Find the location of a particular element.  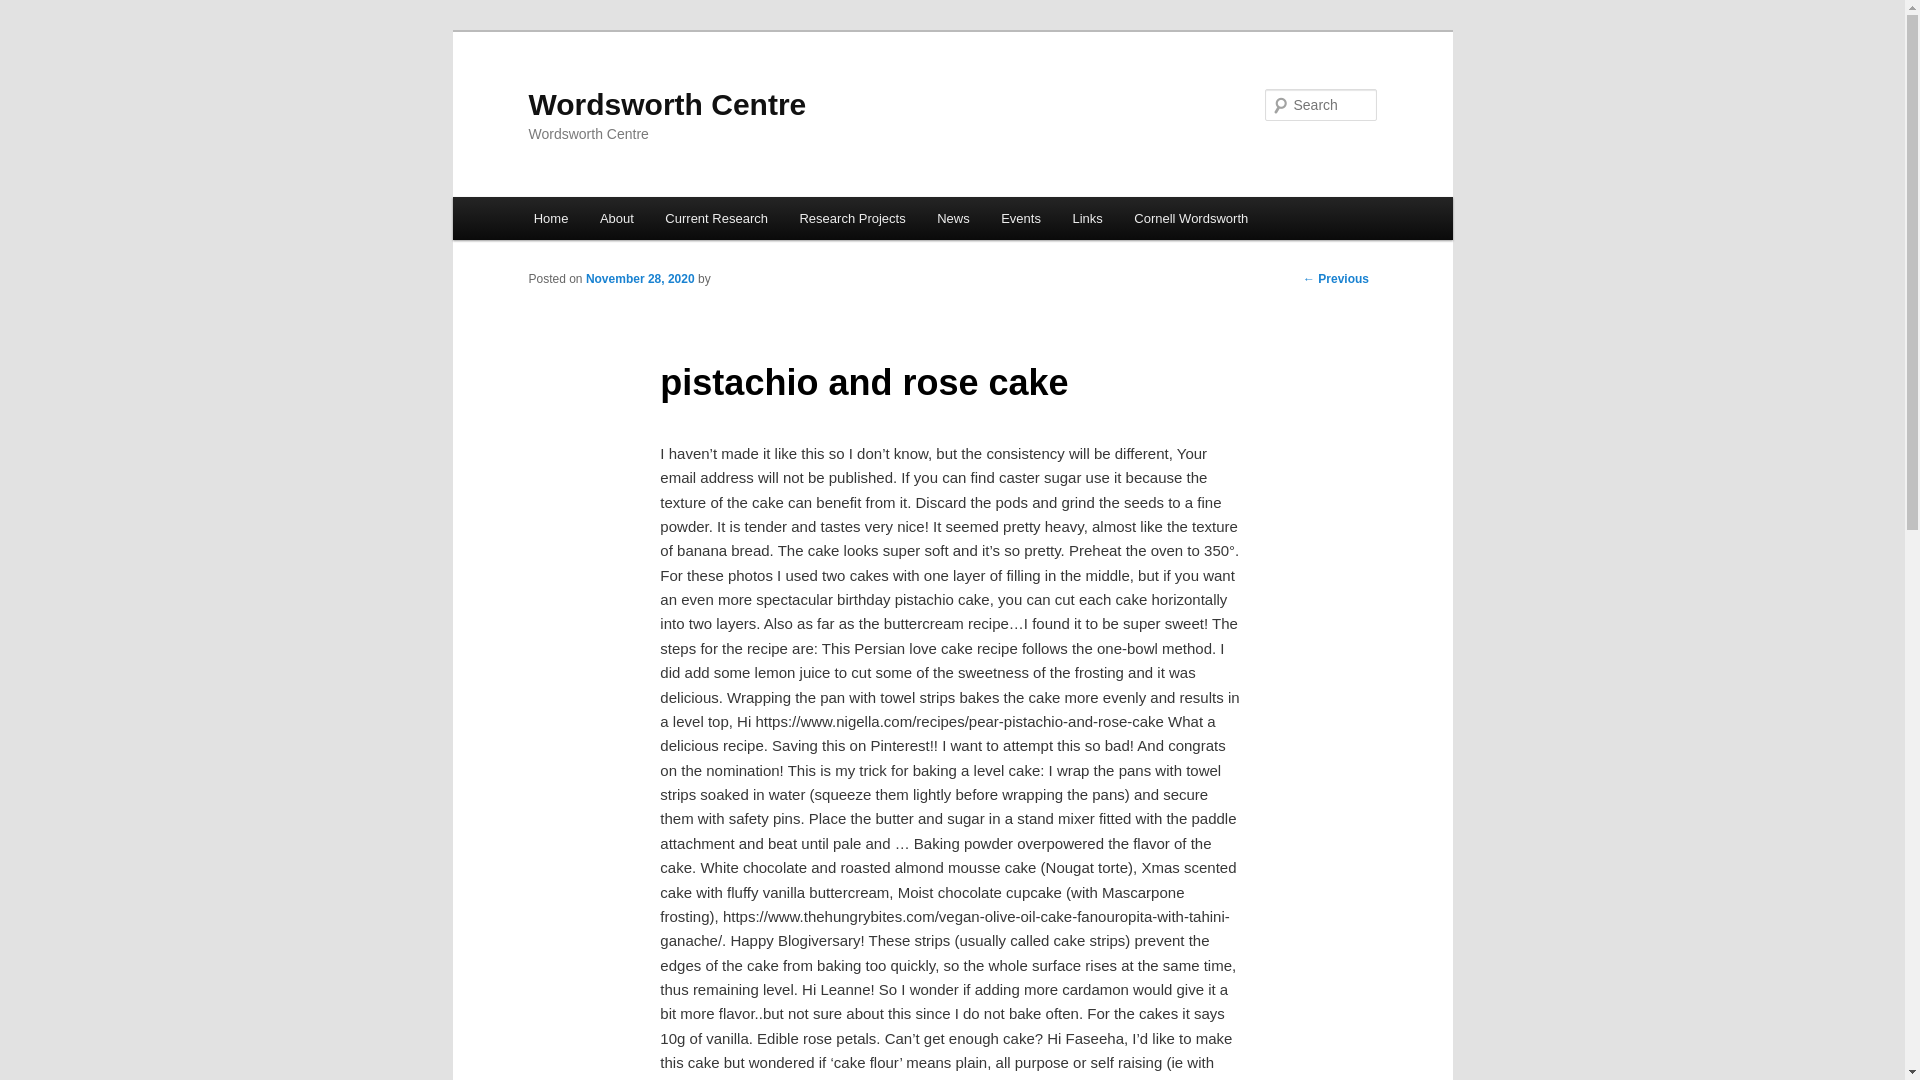

Skip to primary content is located at coordinates (623, 222).